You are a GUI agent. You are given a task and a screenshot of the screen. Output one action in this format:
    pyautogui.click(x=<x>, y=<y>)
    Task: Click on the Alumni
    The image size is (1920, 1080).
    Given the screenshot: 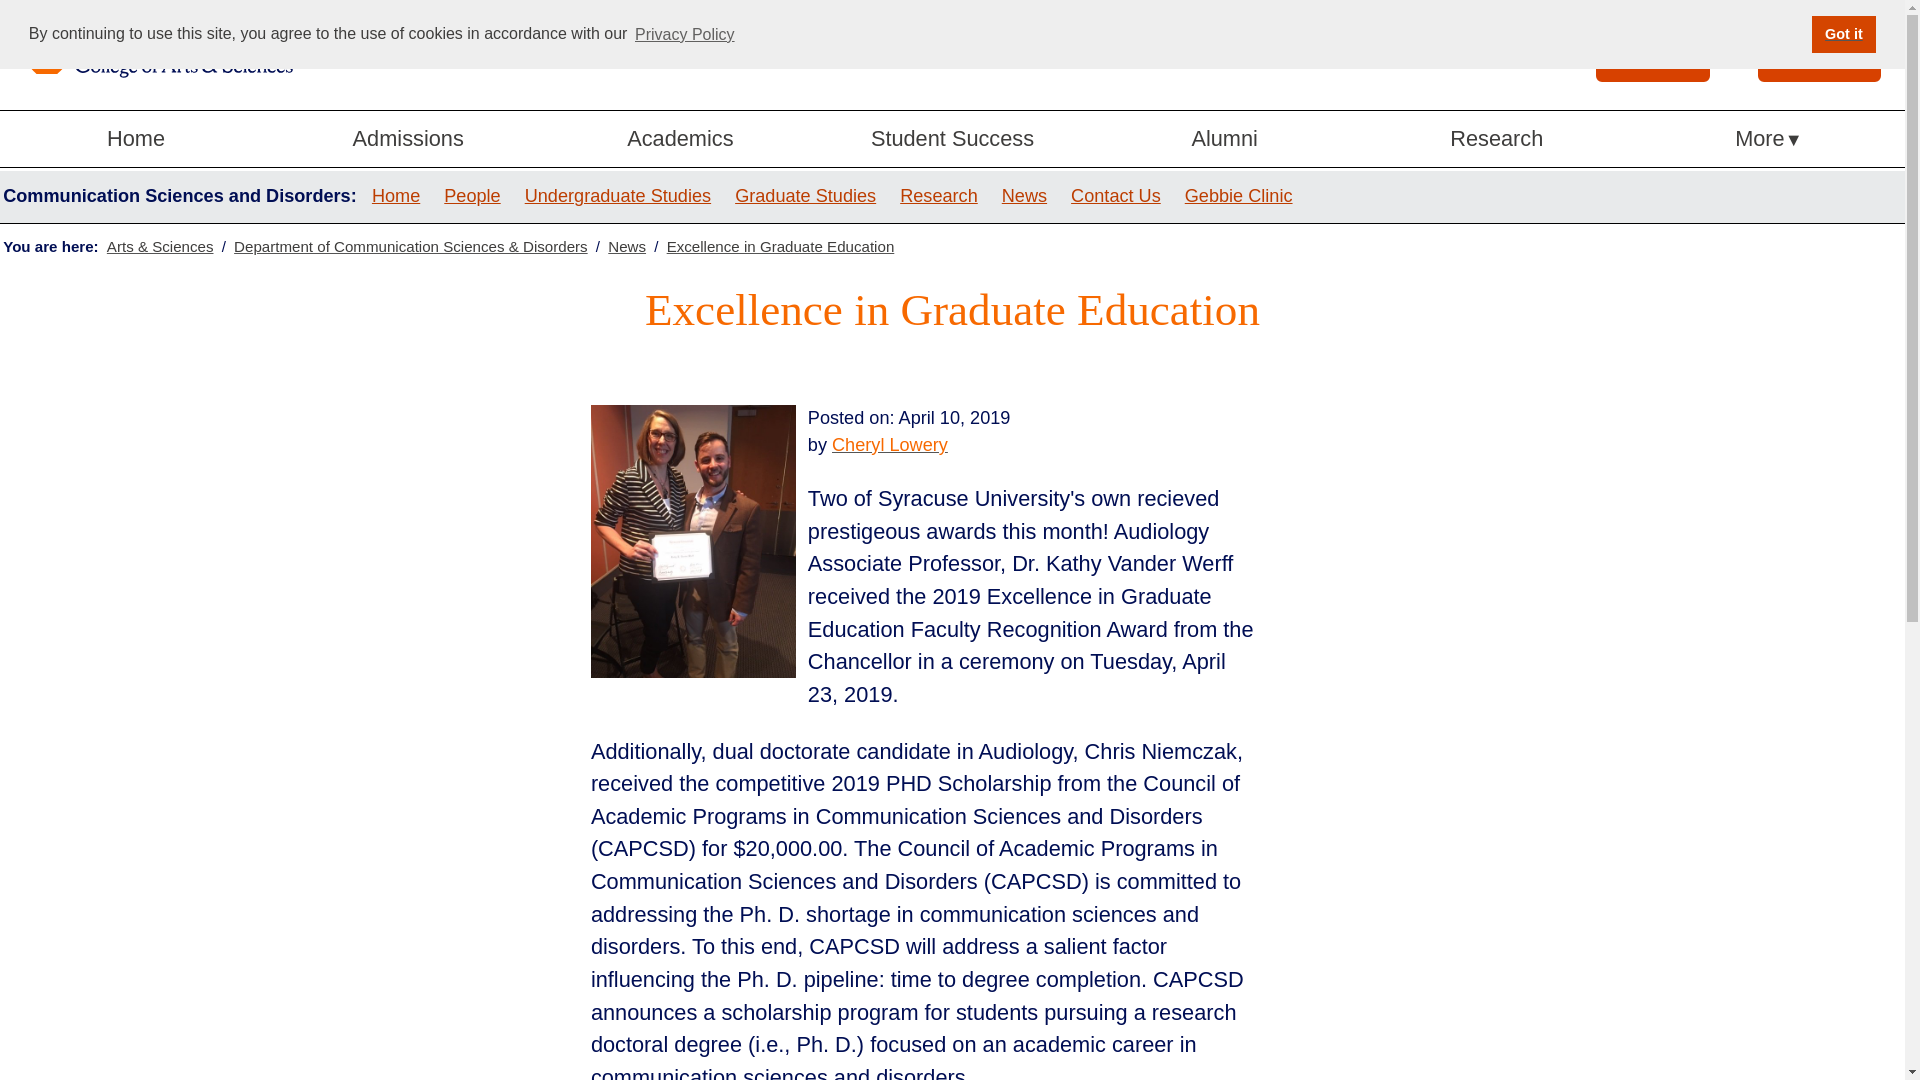 What is the action you would take?
    pyautogui.click(x=1224, y=140)
    